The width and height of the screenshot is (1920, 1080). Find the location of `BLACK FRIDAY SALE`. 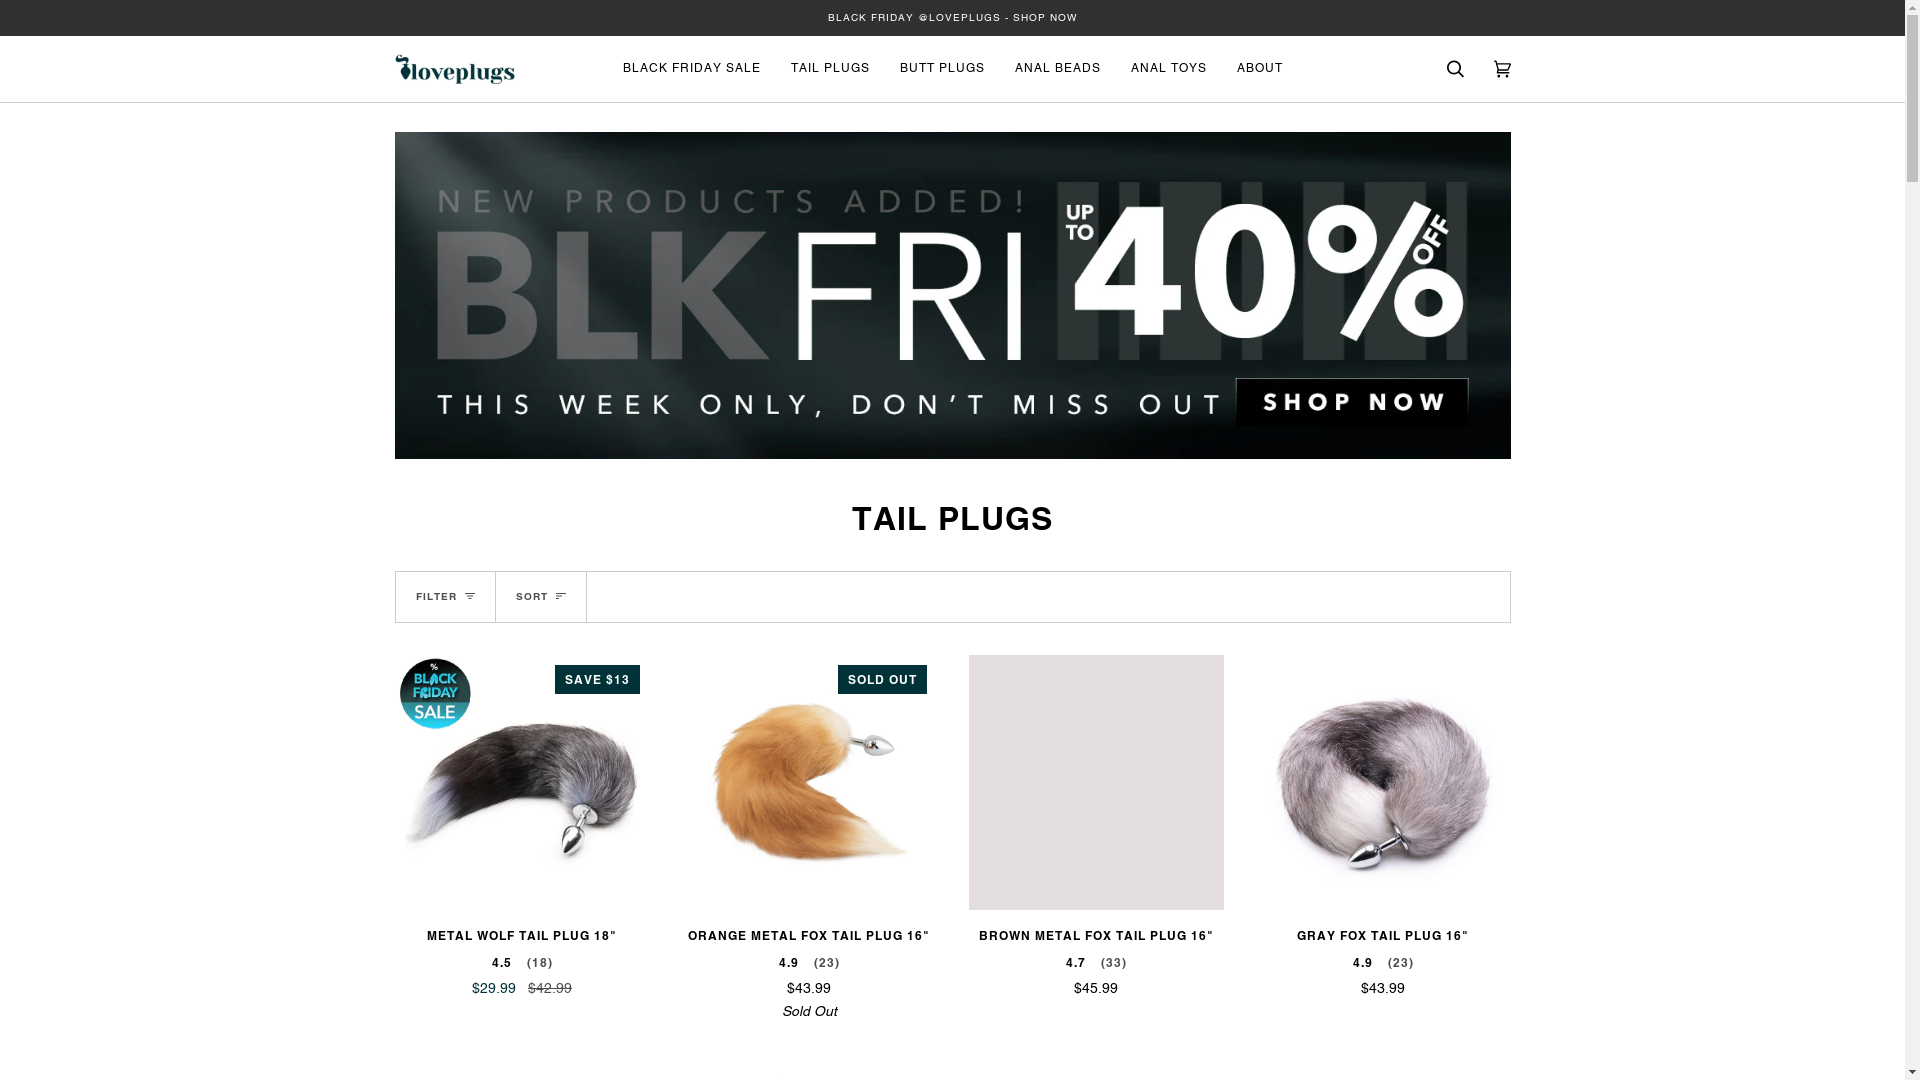

BLACK FRIDAY SALE is located at coordinates (692, 69).